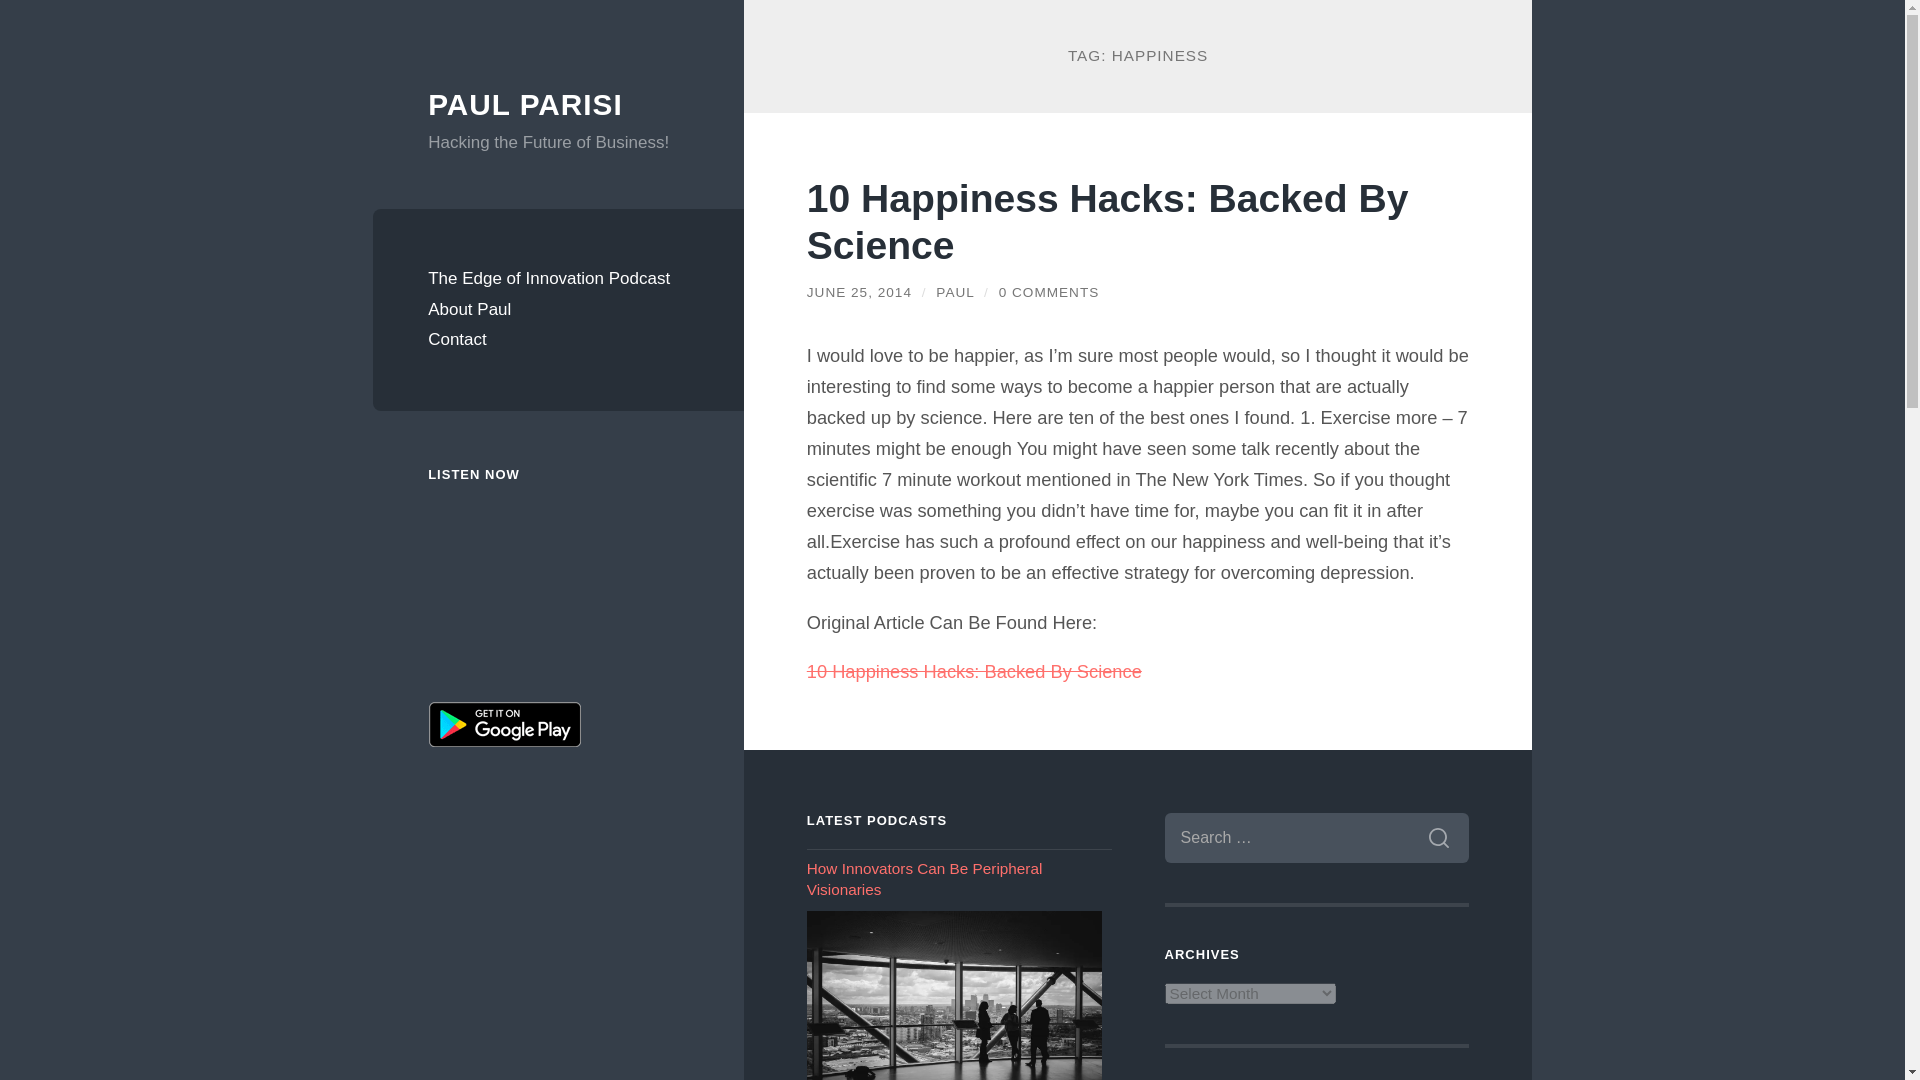  Describe the element at coordinates (558, 278) in the screenshot. I see `The Edge of Innovation Podcast` at that location.